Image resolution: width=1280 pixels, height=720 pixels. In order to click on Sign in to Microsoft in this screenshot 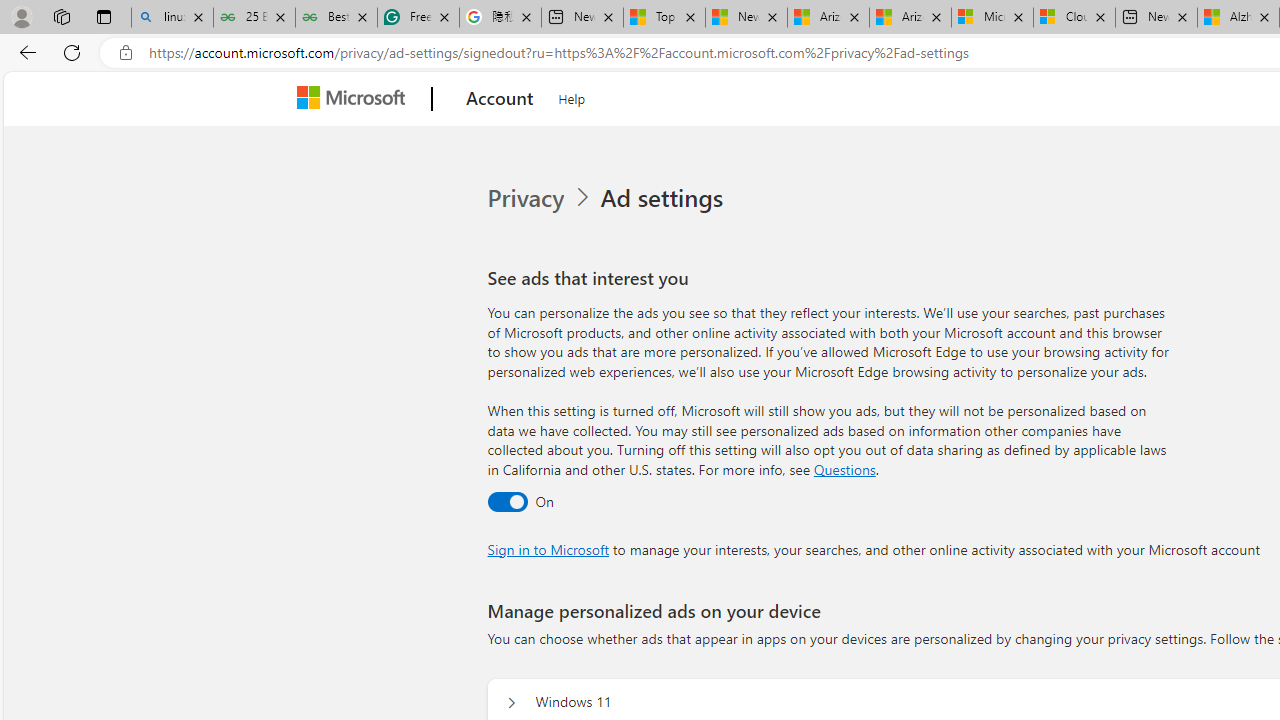, I will do `click(548, 548)`.